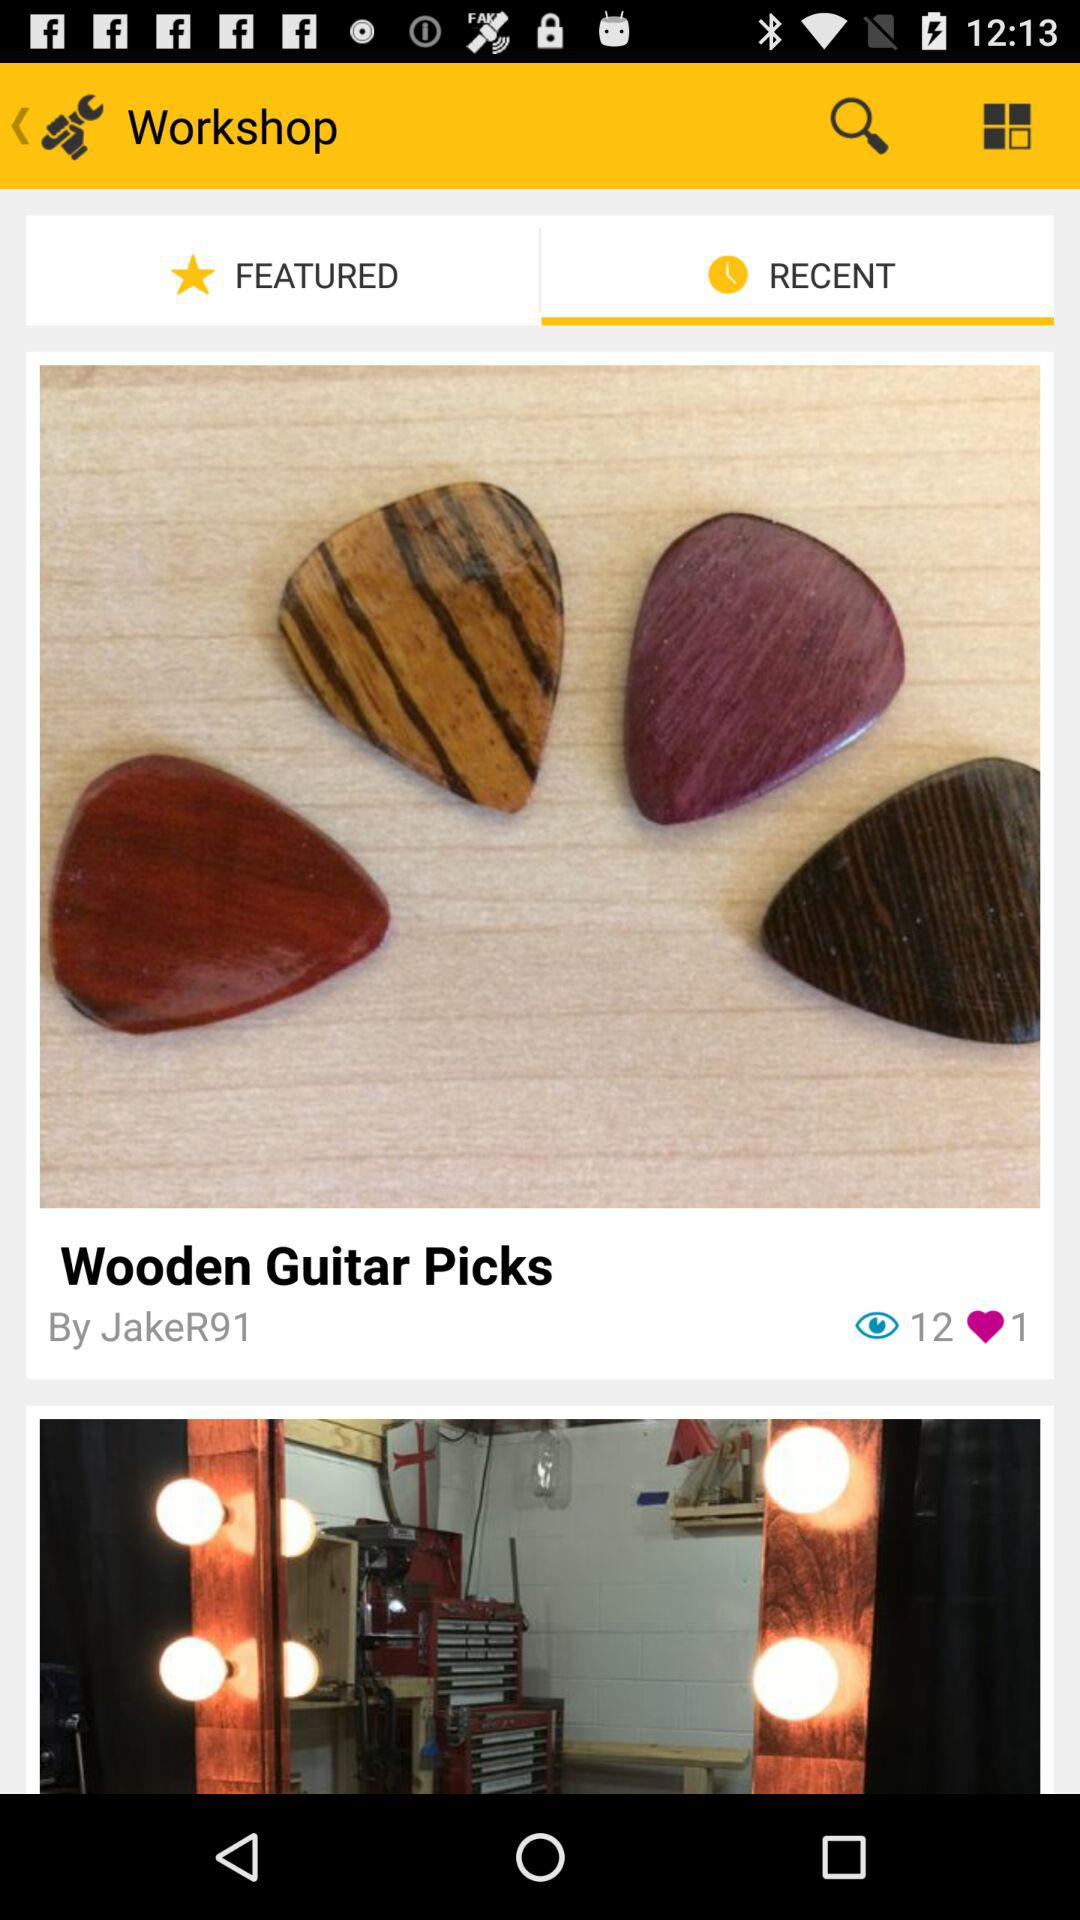 The width and height of the screenshot is (1080, 1920). What do you see at coordinates (540, 1264) in the screenshot?
I see `tap the  wooden guitar picks` at bounding box center [540, 1264].